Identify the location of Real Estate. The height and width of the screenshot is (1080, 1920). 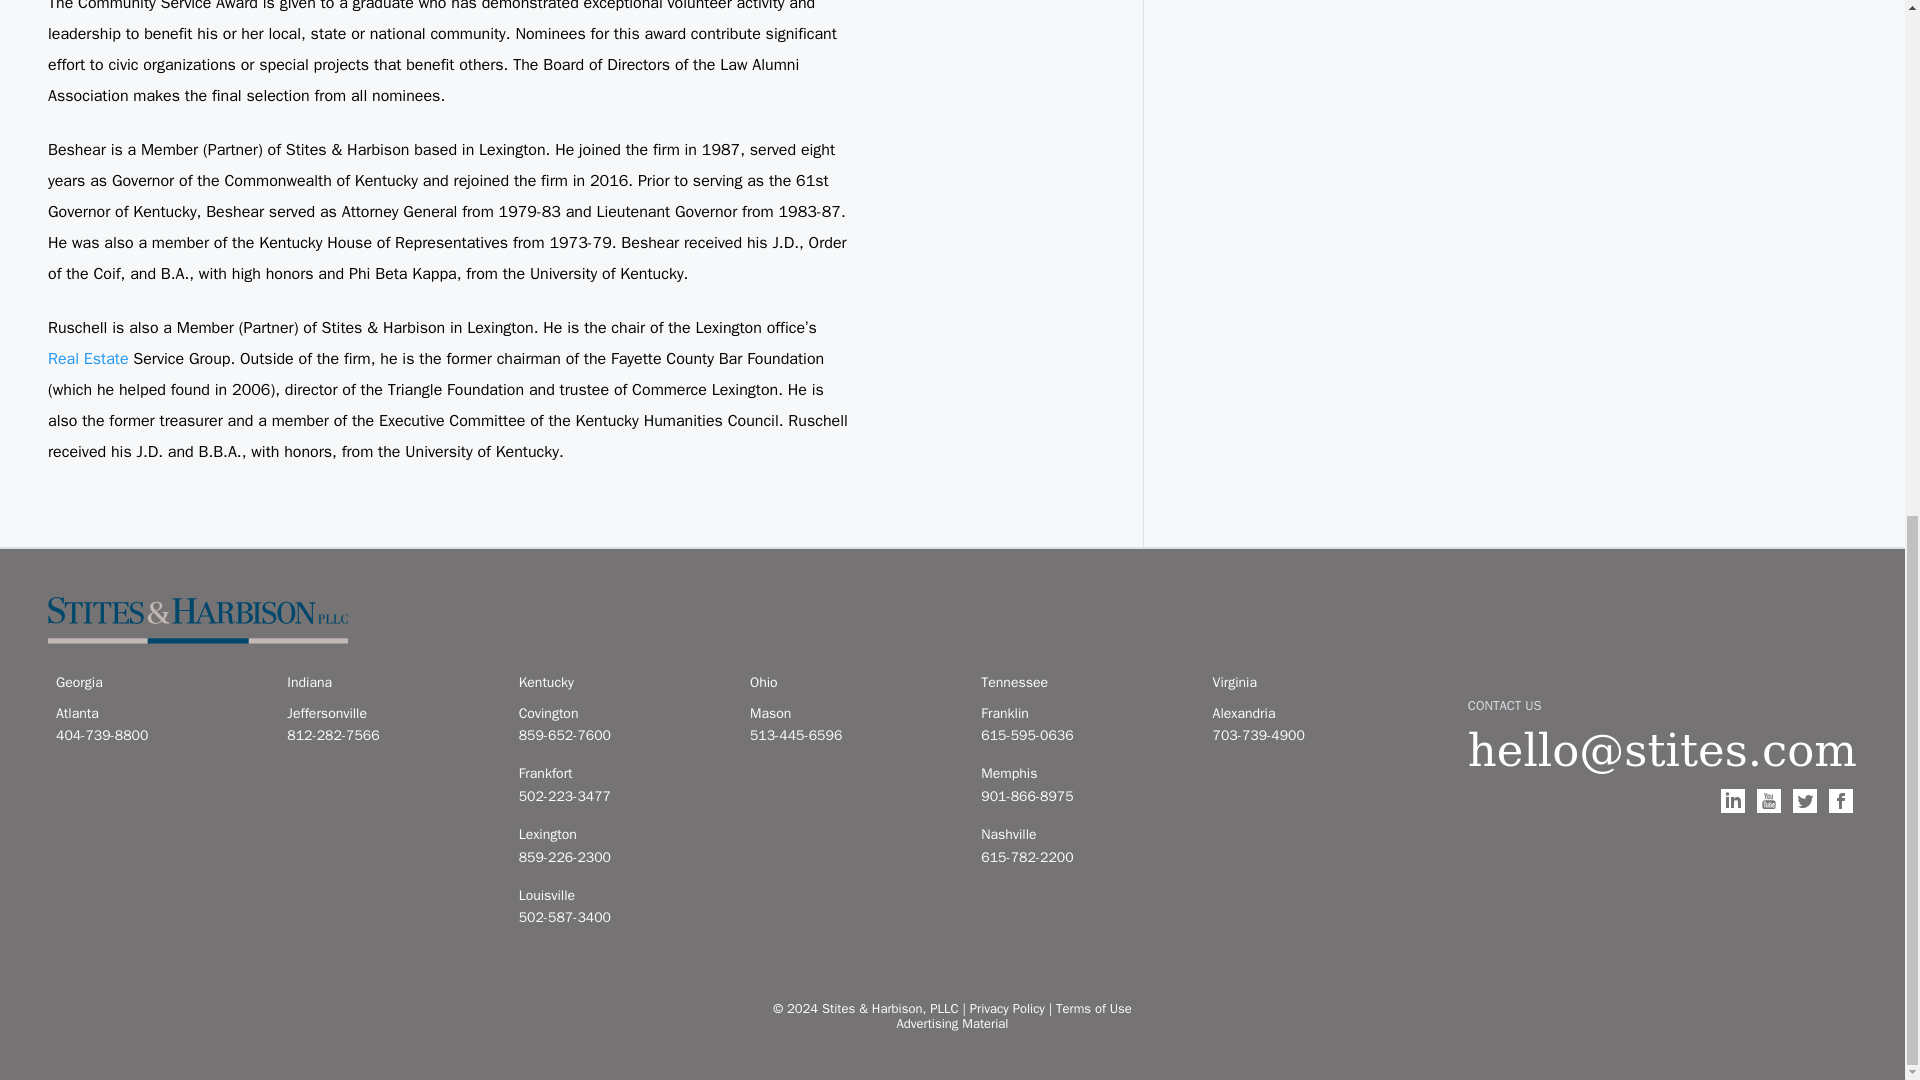
(88, 358).